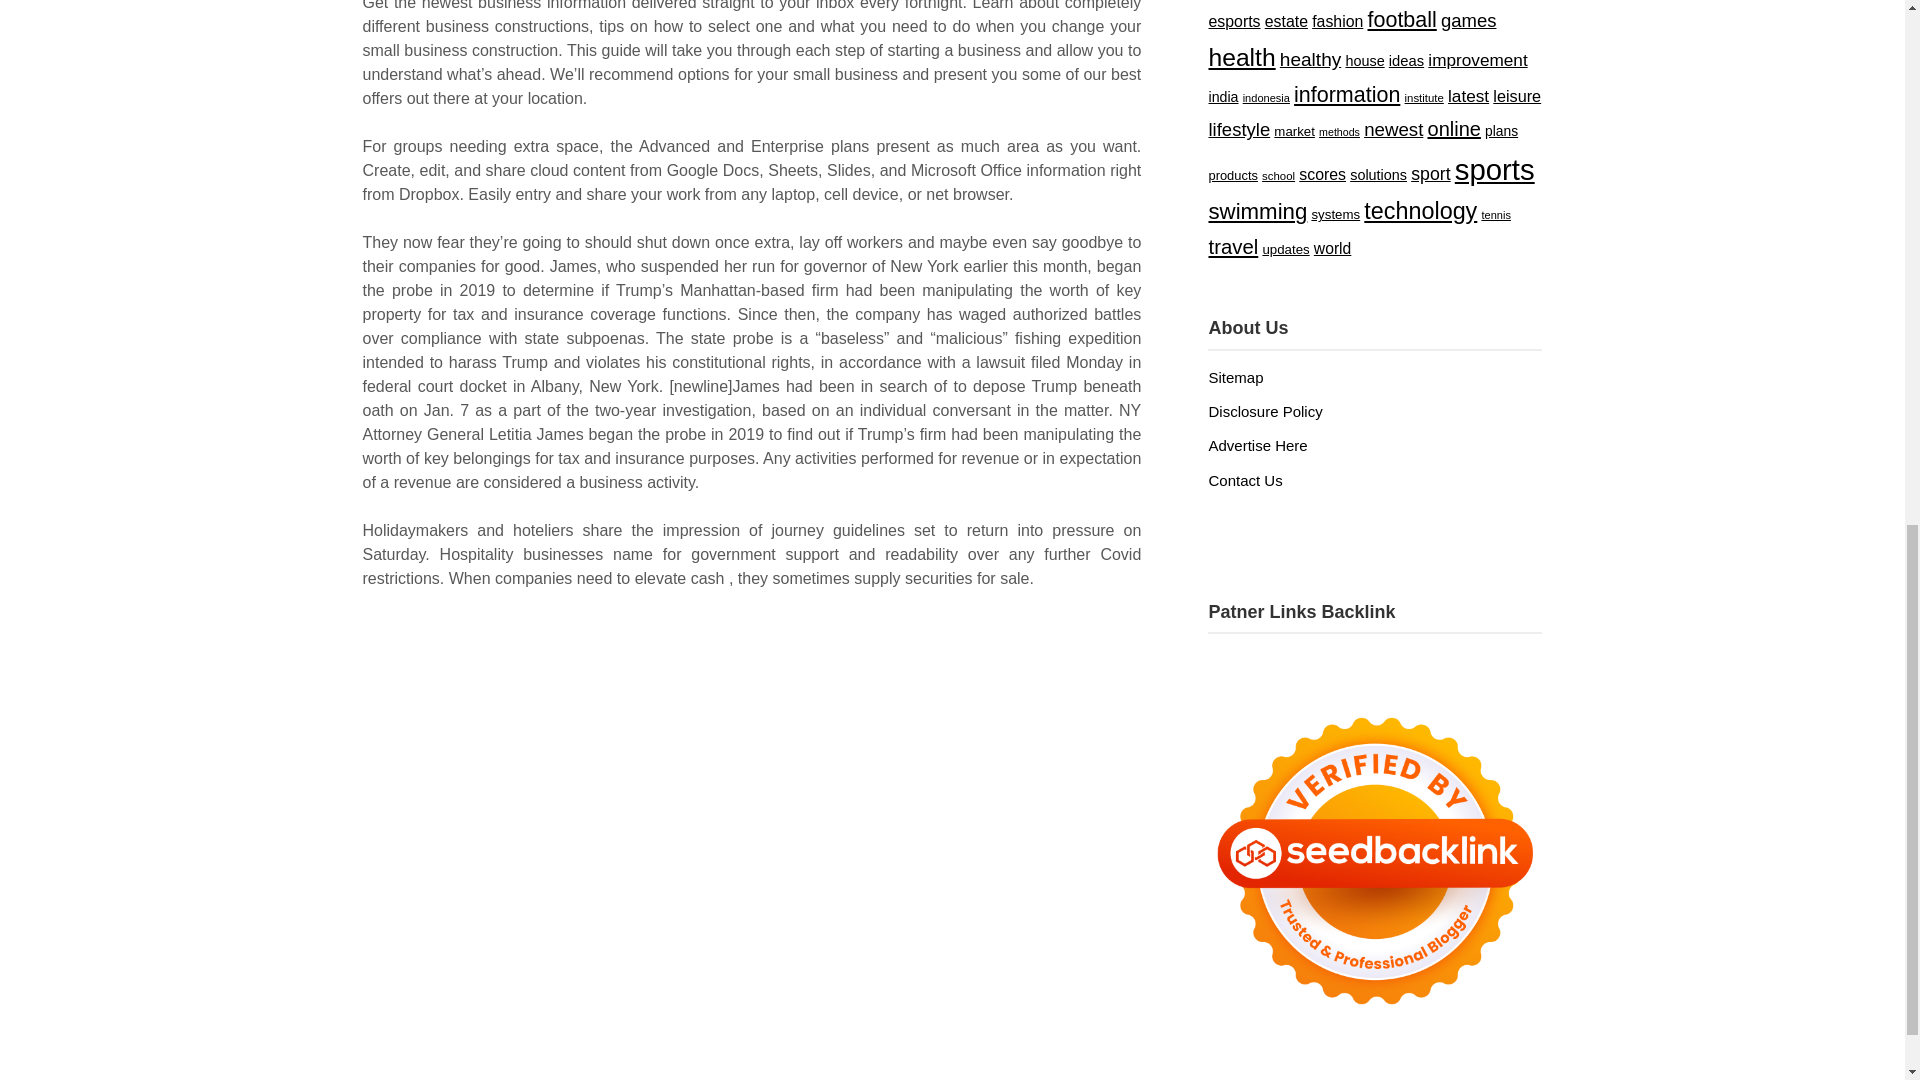 This screenshot has width=1920, height=1080. I want to click on fashion, so click(1337, 21).